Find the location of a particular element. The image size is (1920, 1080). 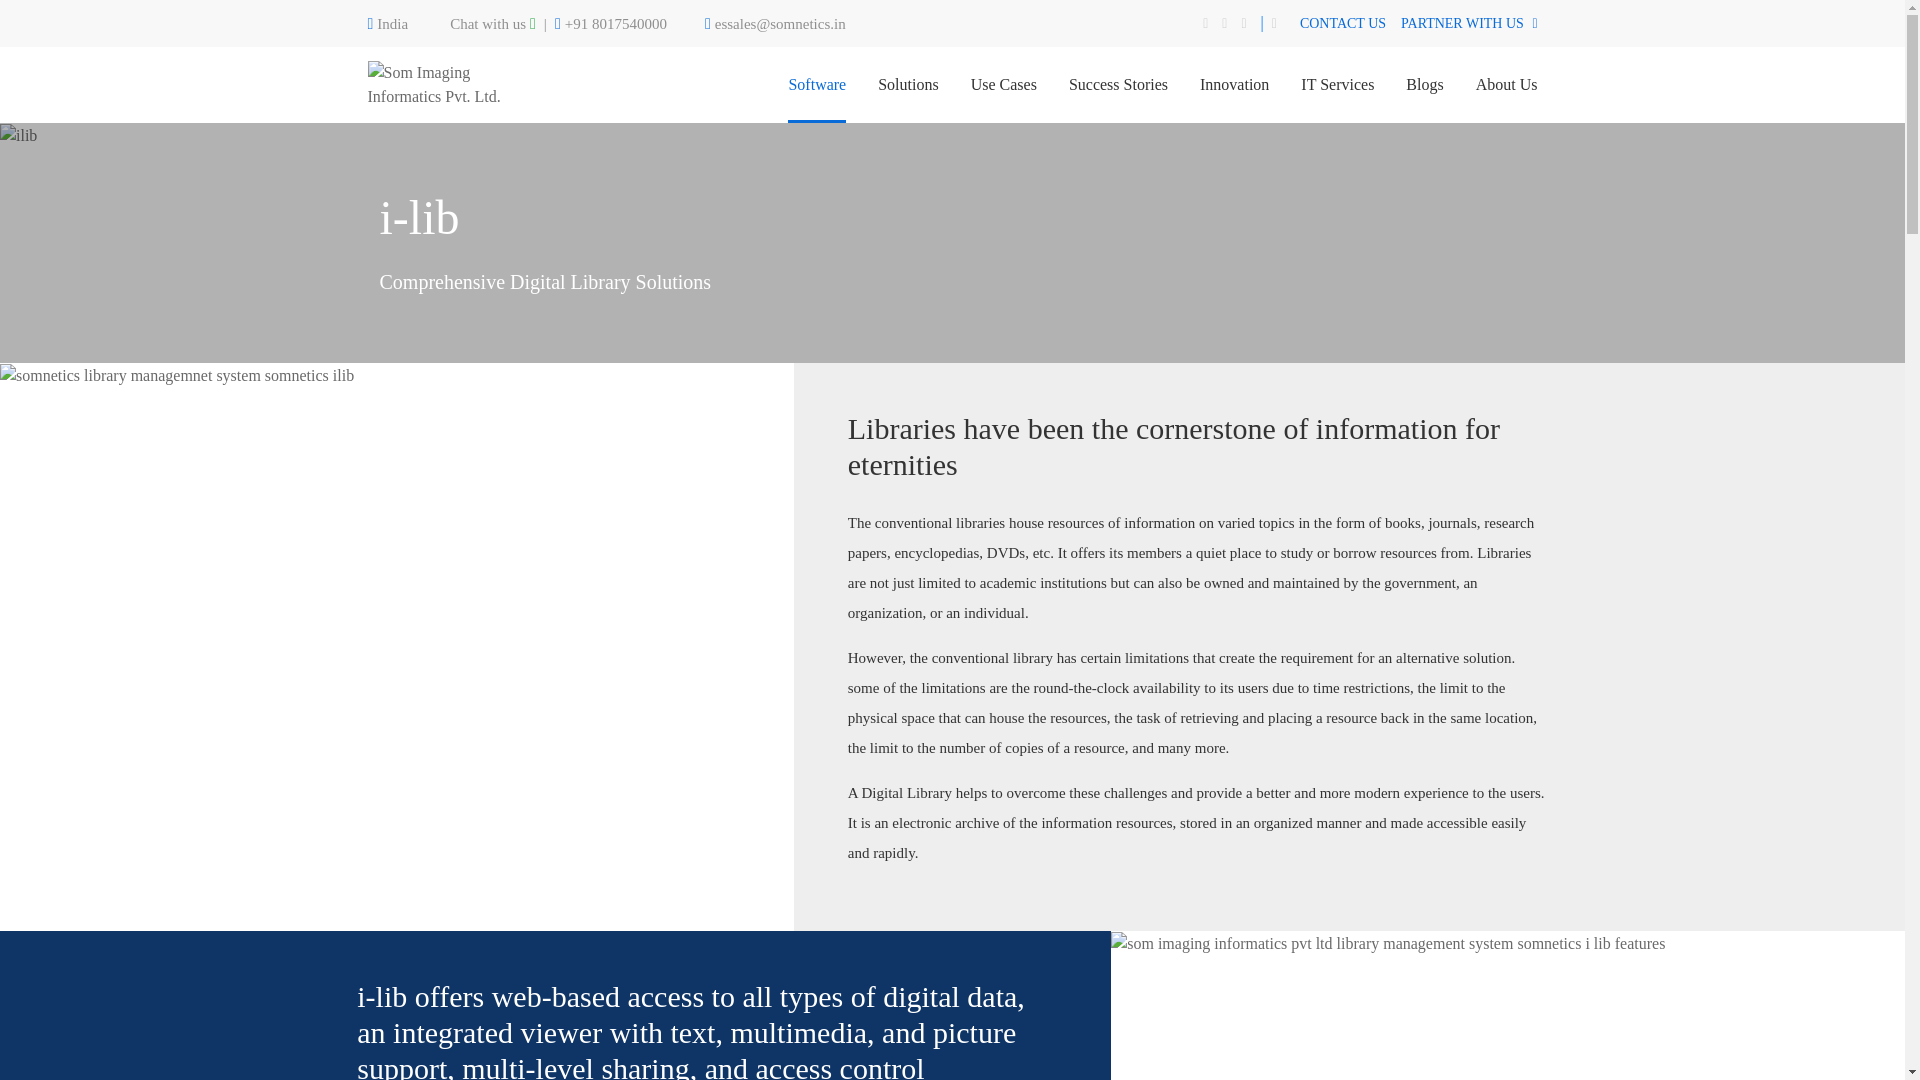

Solutions is located at coordinates (908, 85).